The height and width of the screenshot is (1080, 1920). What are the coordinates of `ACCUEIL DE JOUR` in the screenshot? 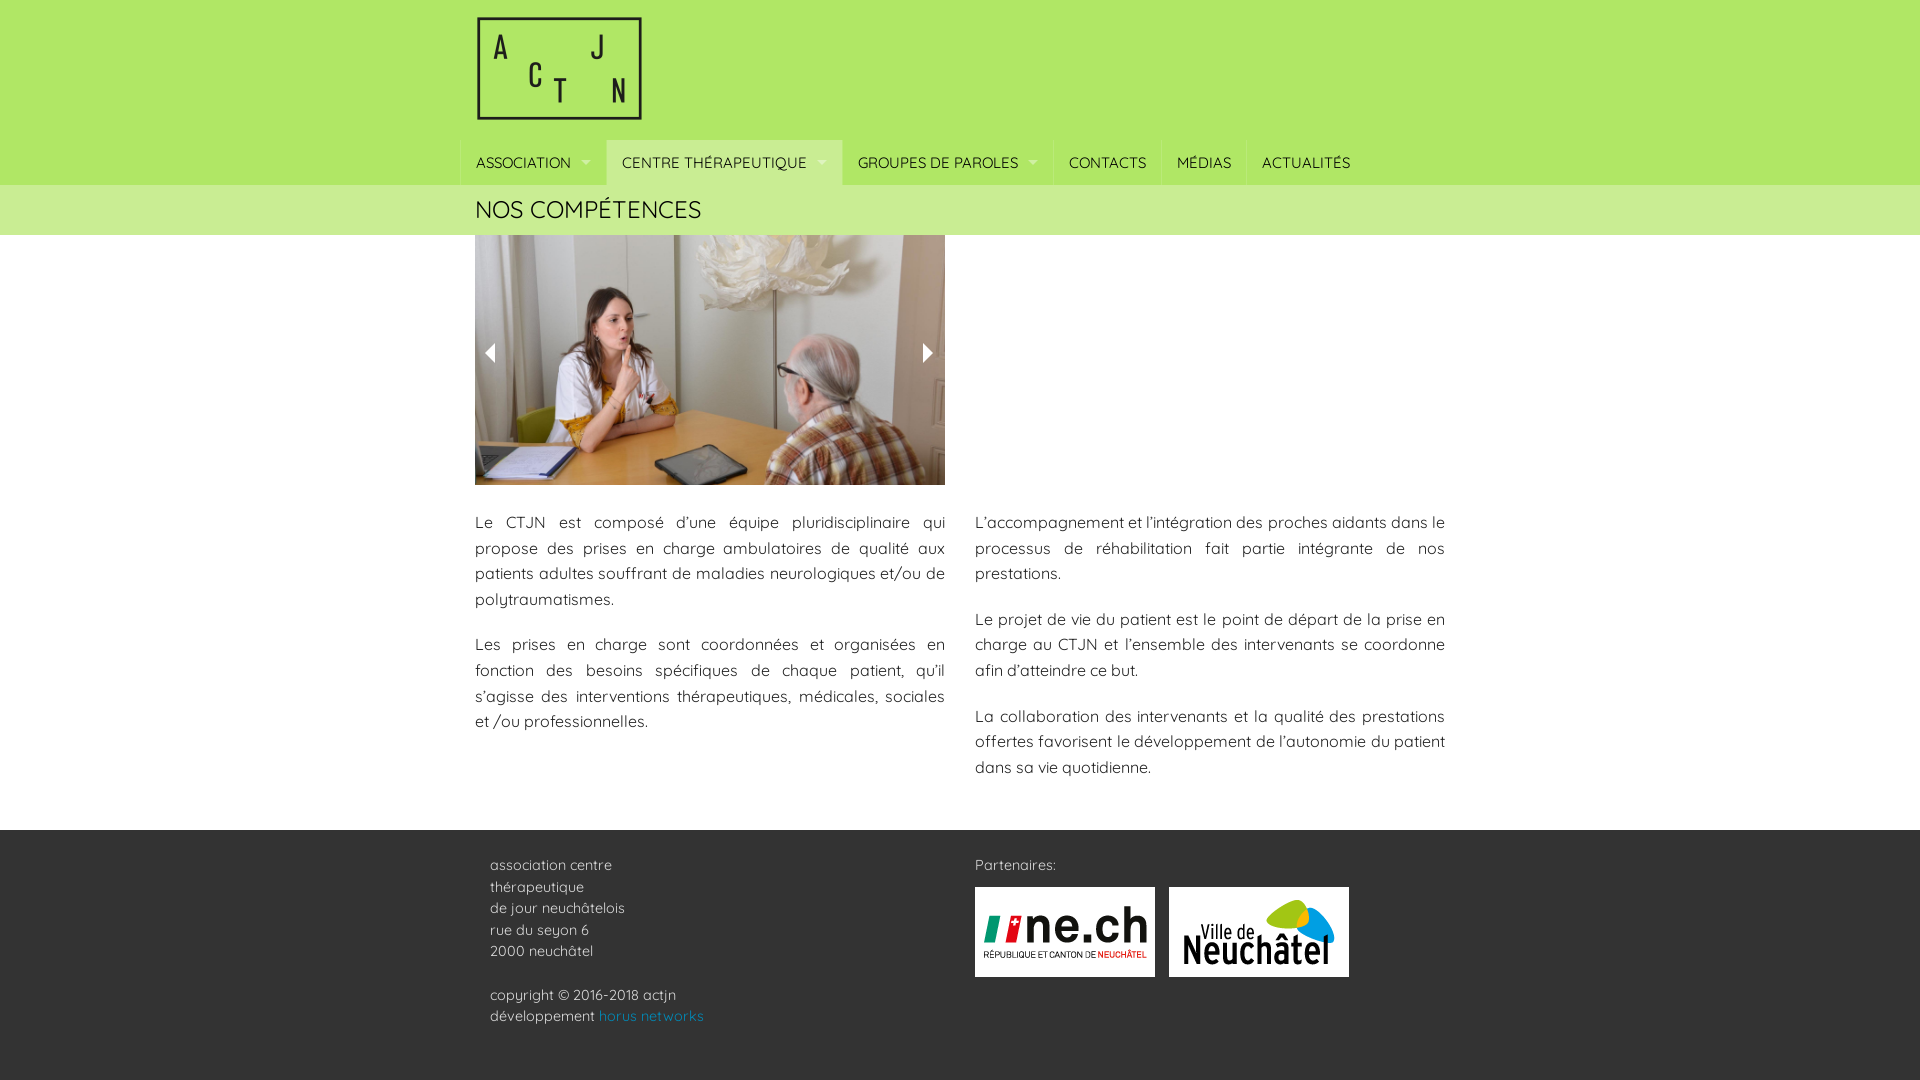 It's located at (724, 252).